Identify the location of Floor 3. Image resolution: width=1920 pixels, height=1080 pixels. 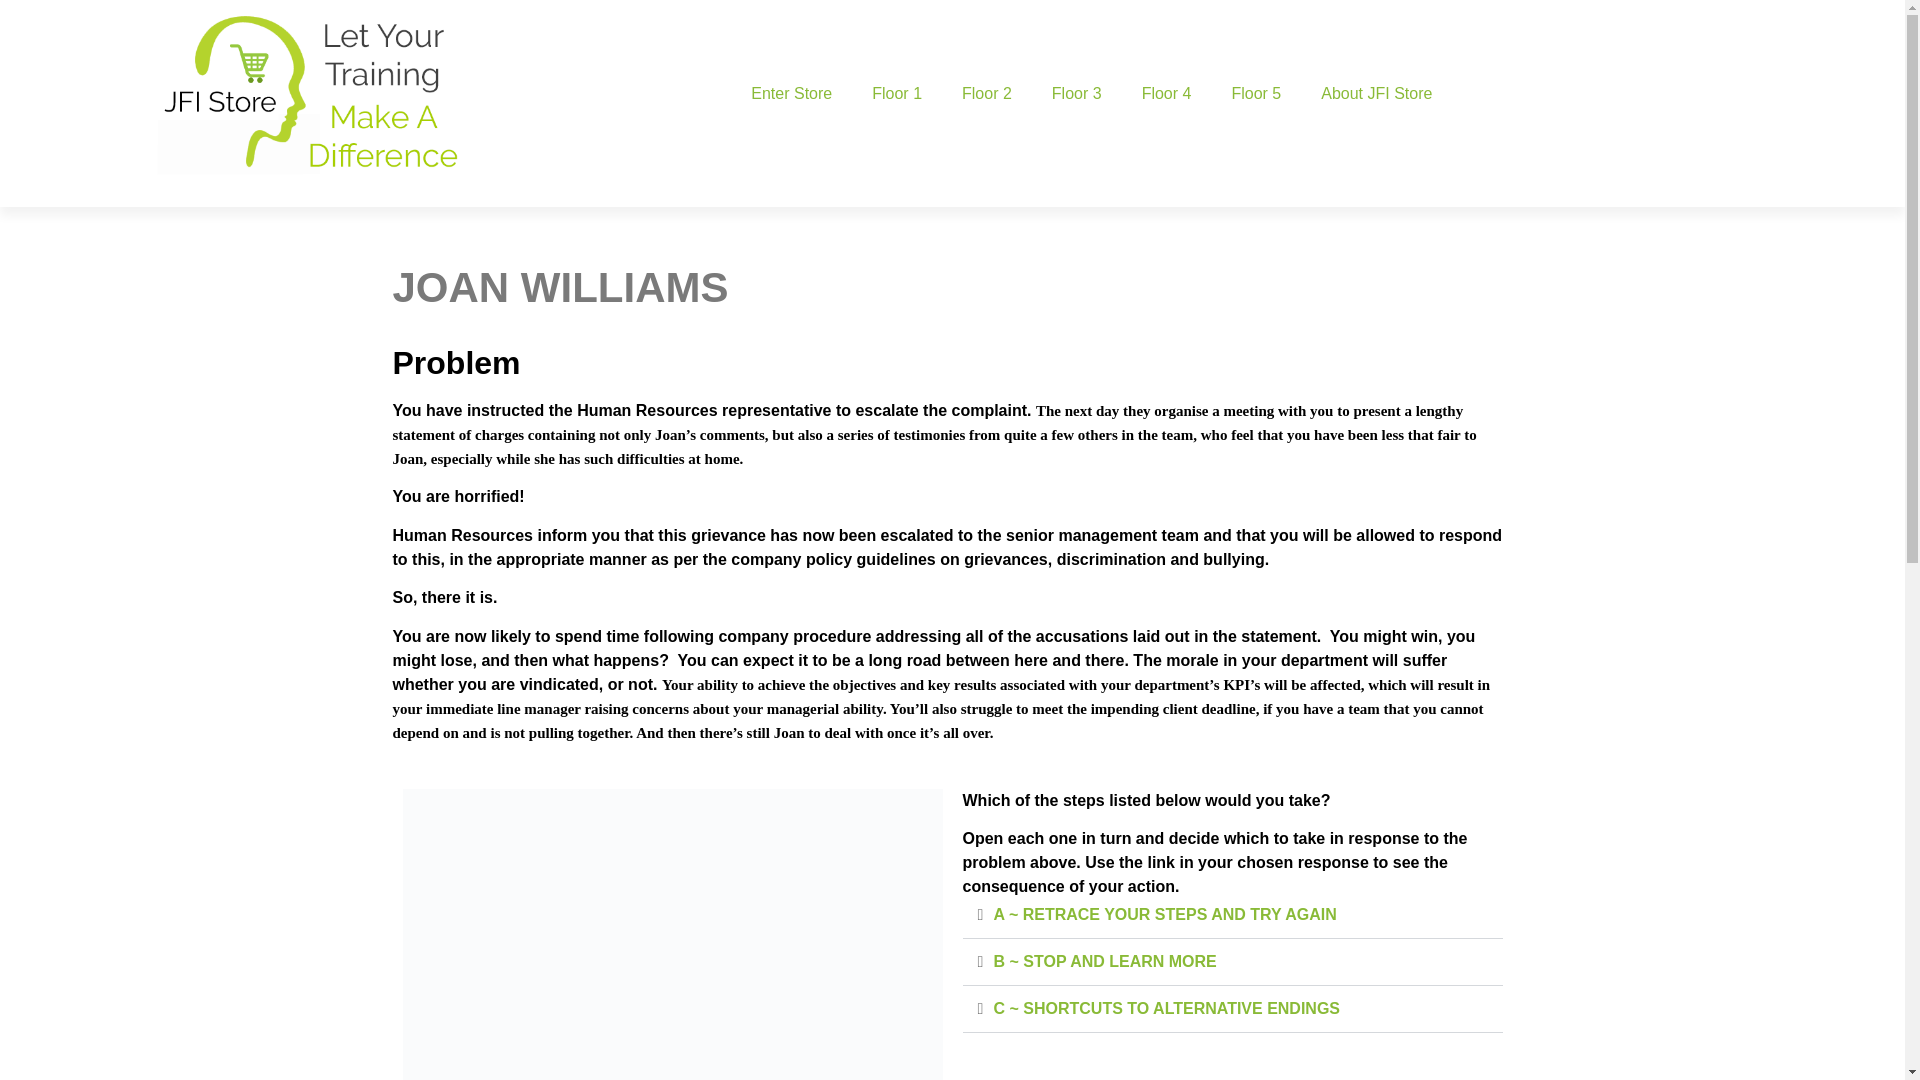
(1076, 94).